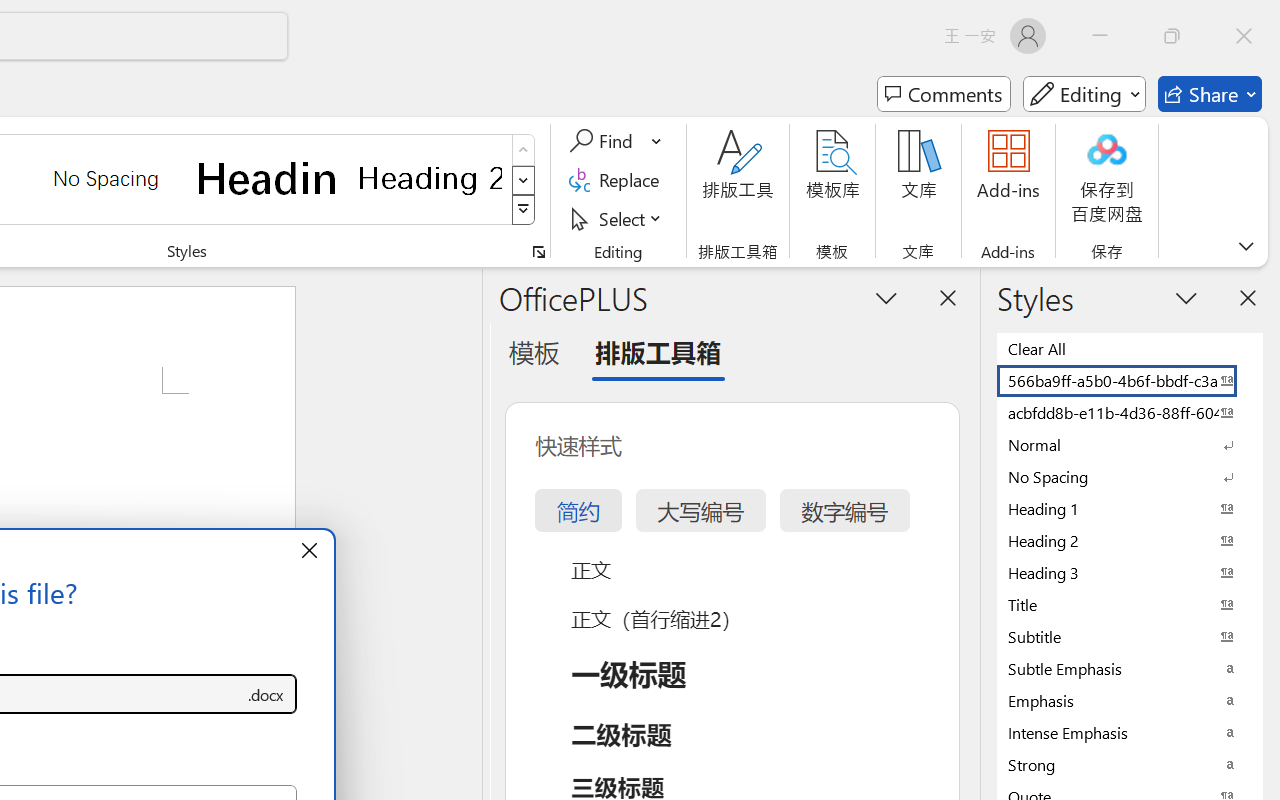 Image resolution: width=1280 pixels, height=800 pixels. I want to click on Save as type, so click(266, 694).